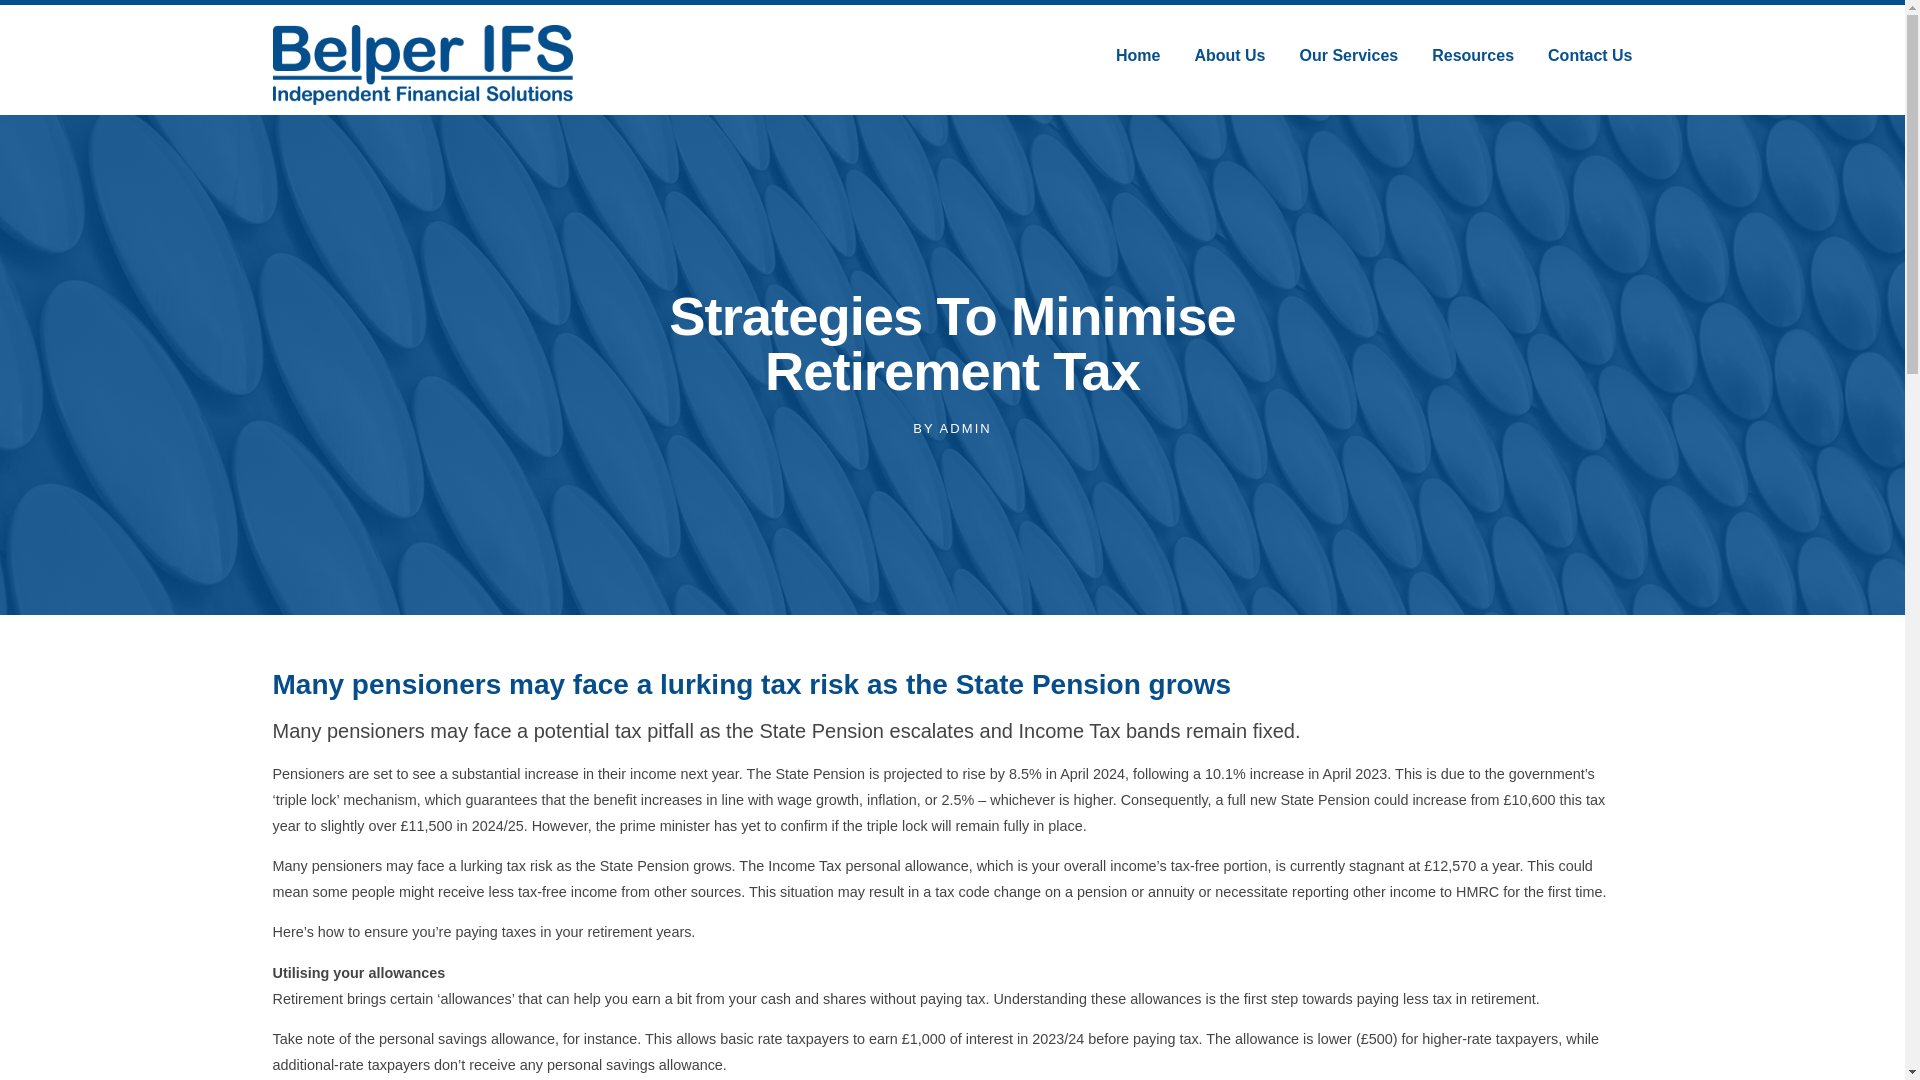 Image resolution: width=1920 pixels, height=1080 pixels. Describe the element at coordinates (1590, 54) in the screenshot. I see `Contact Us` at that location.